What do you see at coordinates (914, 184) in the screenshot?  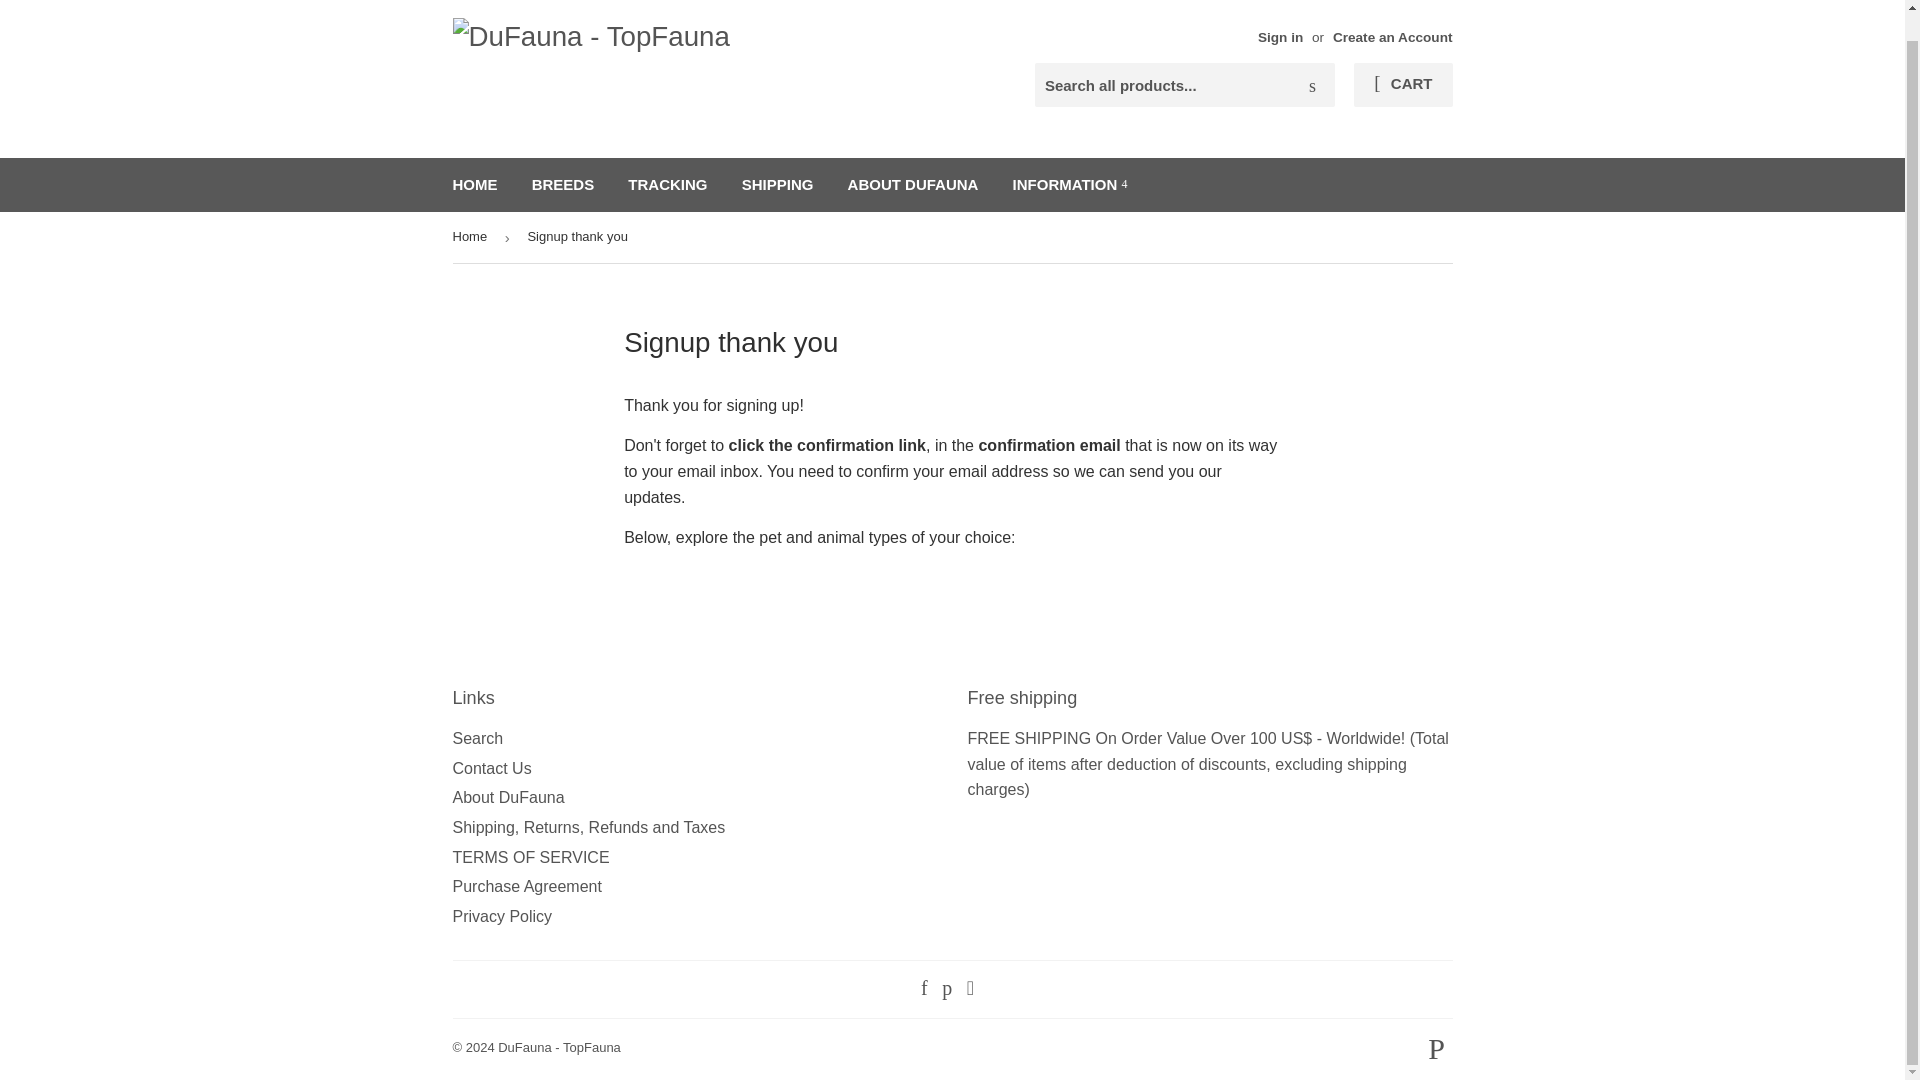 I see `ABOUT DUFAUNA` at bounding box center [914, 184].